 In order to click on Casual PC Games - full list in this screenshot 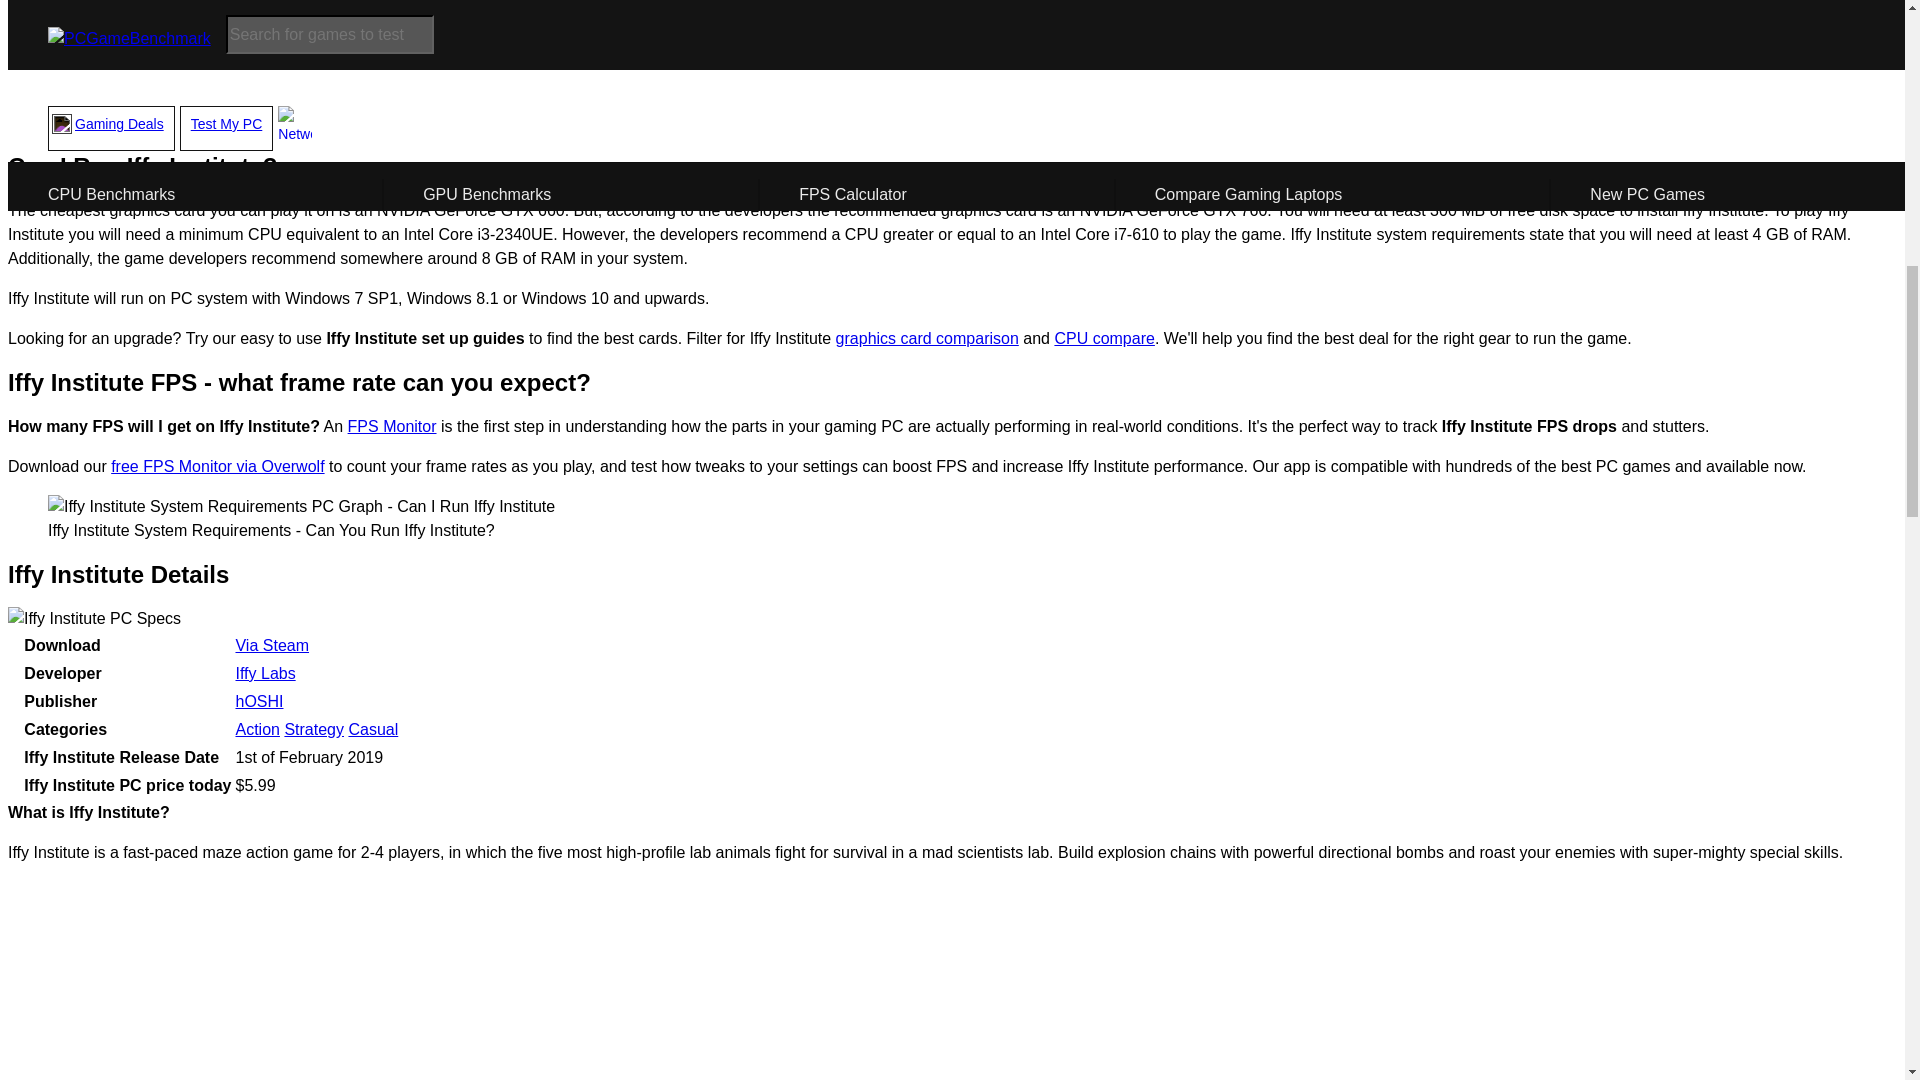, I will do `click(372, 729)`.